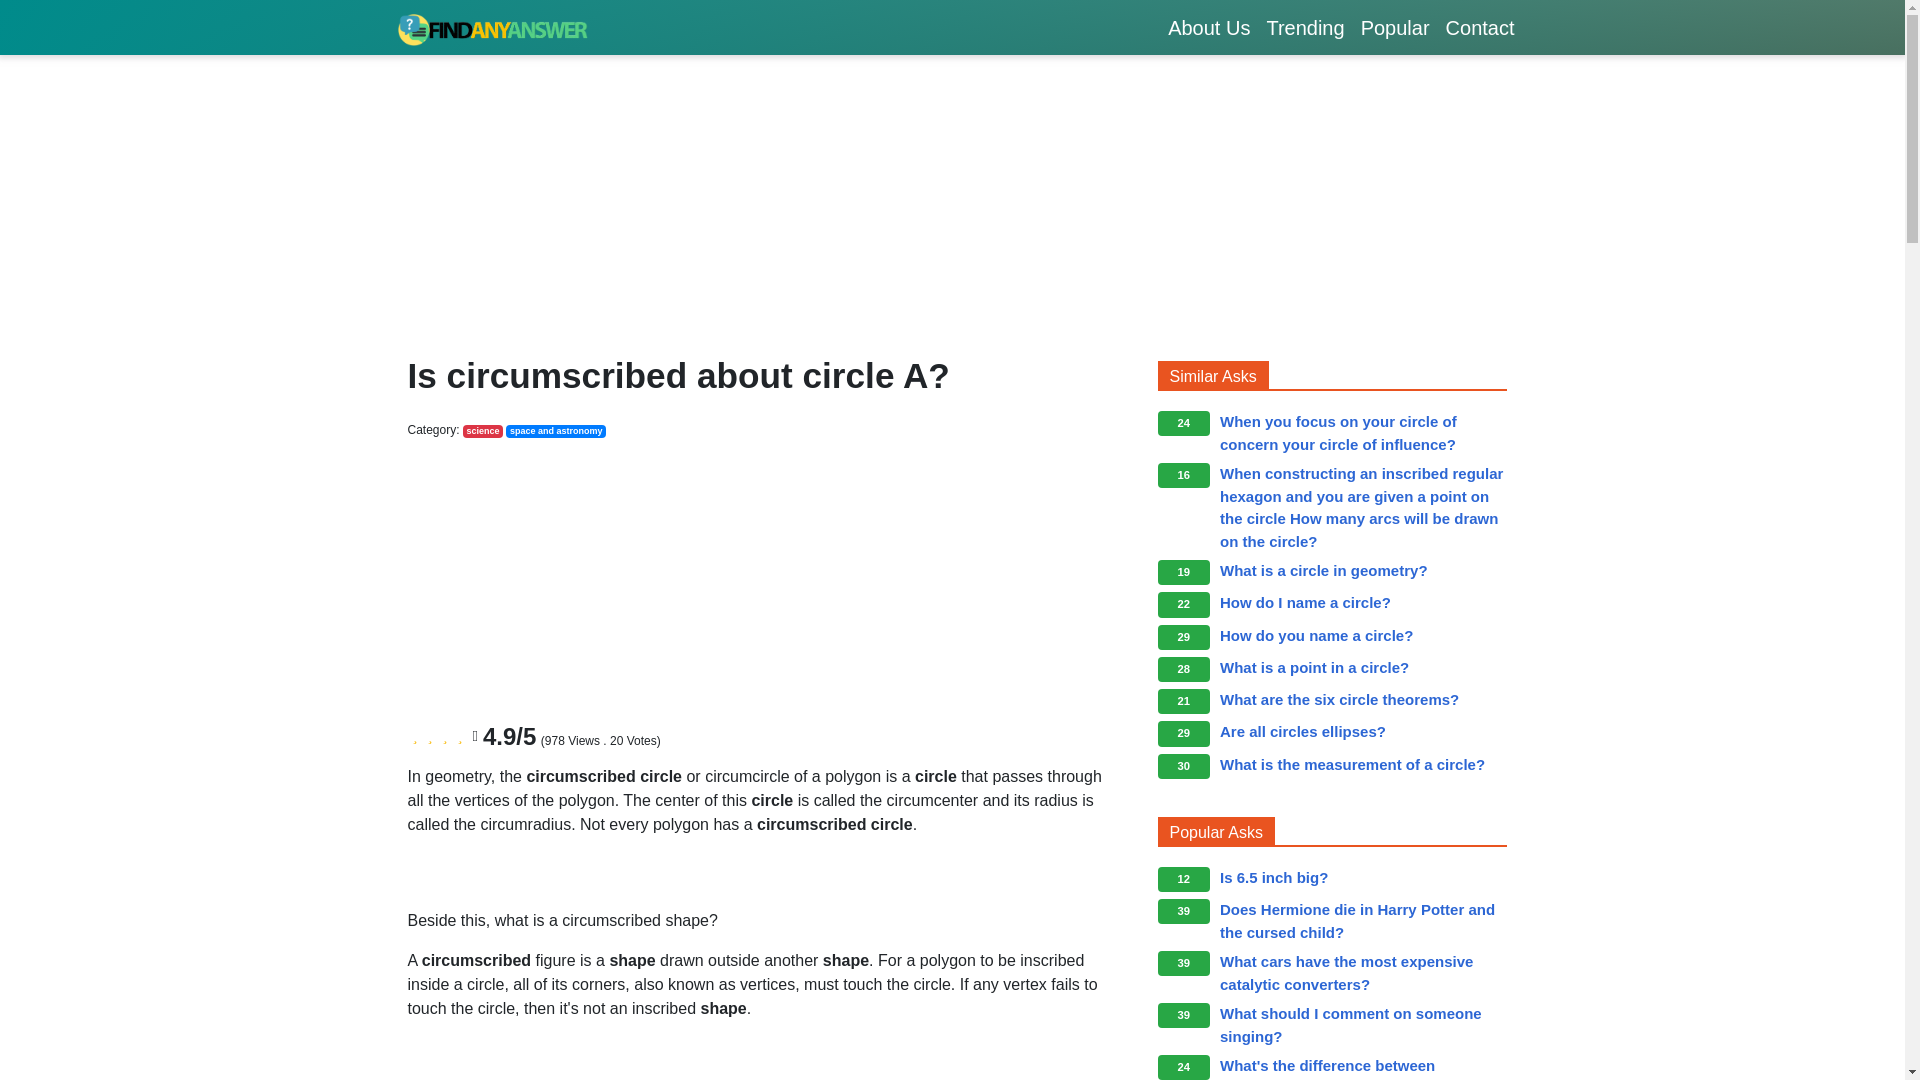 Image resolution: width=1920 pixels, height=1080 pixels. Describe the element at coordinates (1480, 26) in the screenshot. I see `Contact` at that location.